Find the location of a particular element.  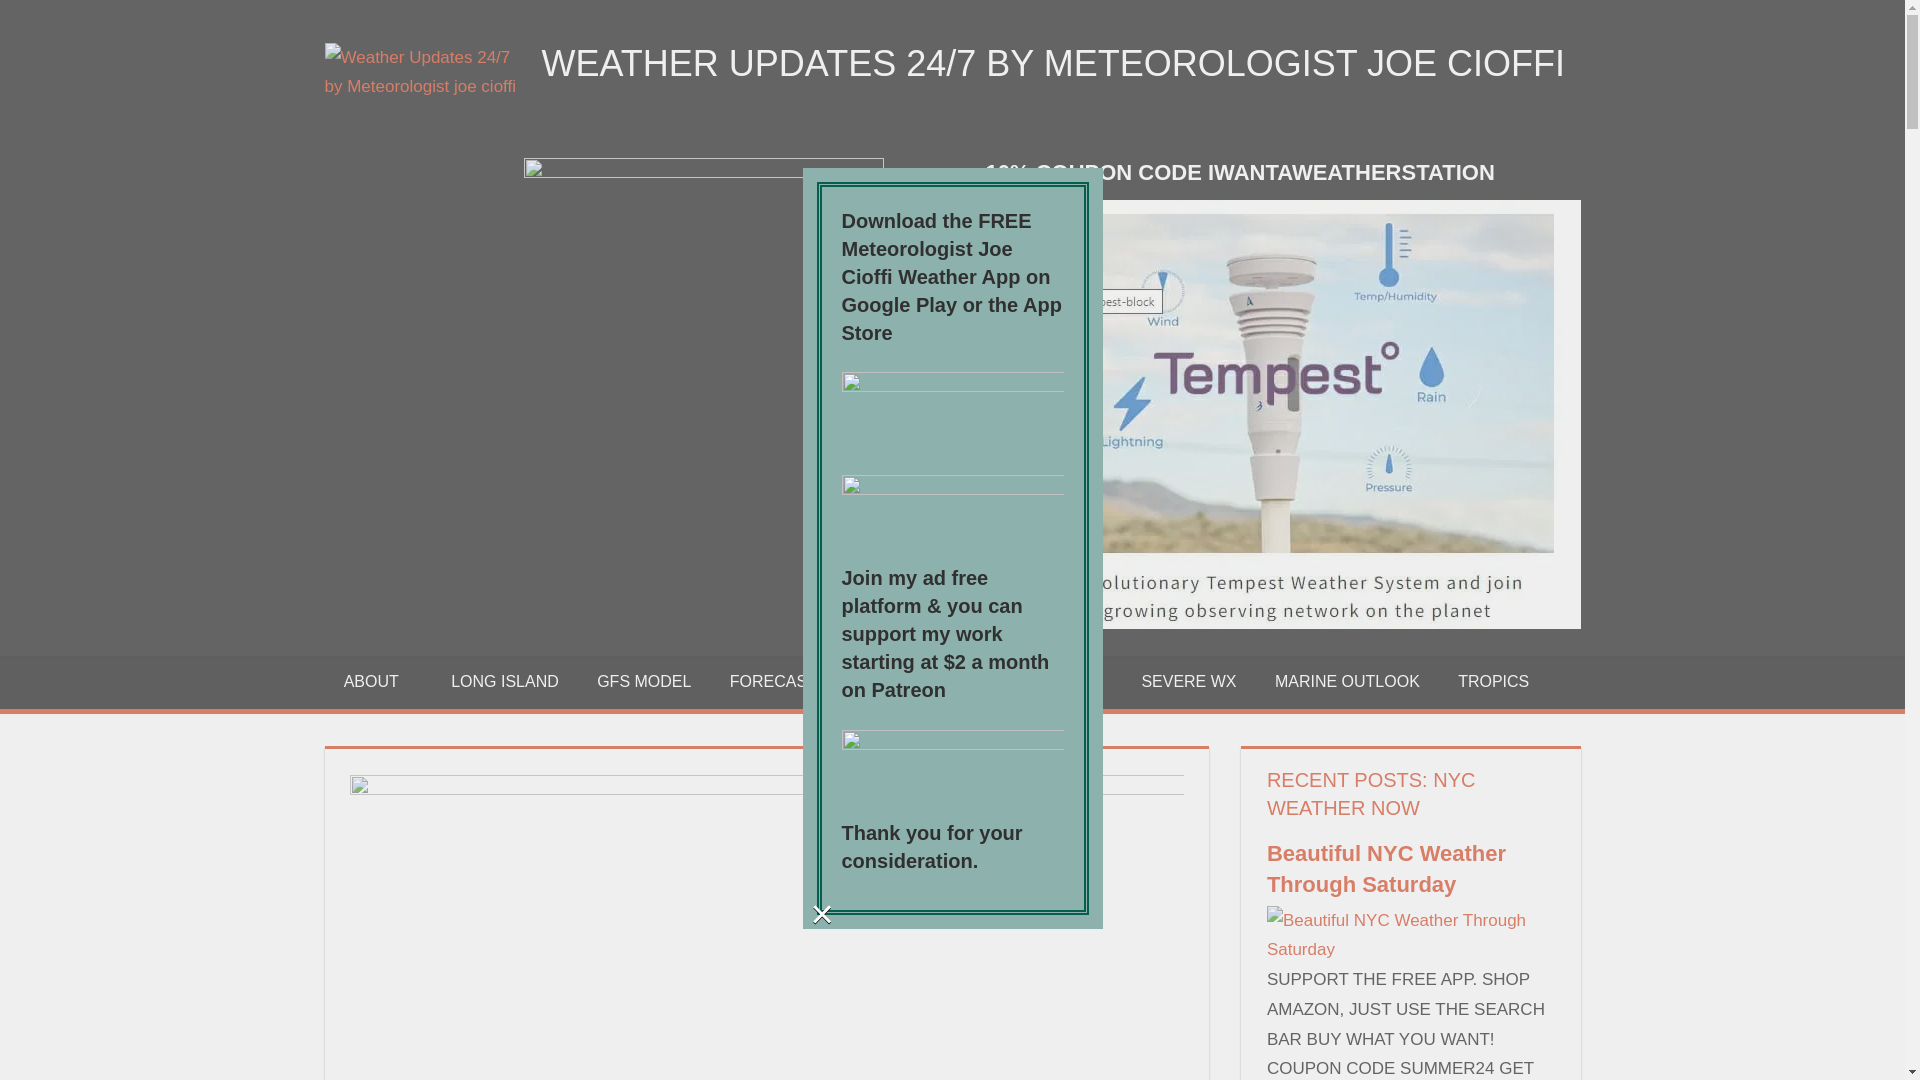

SEVERE WX is located at coordinates (1188, 682).